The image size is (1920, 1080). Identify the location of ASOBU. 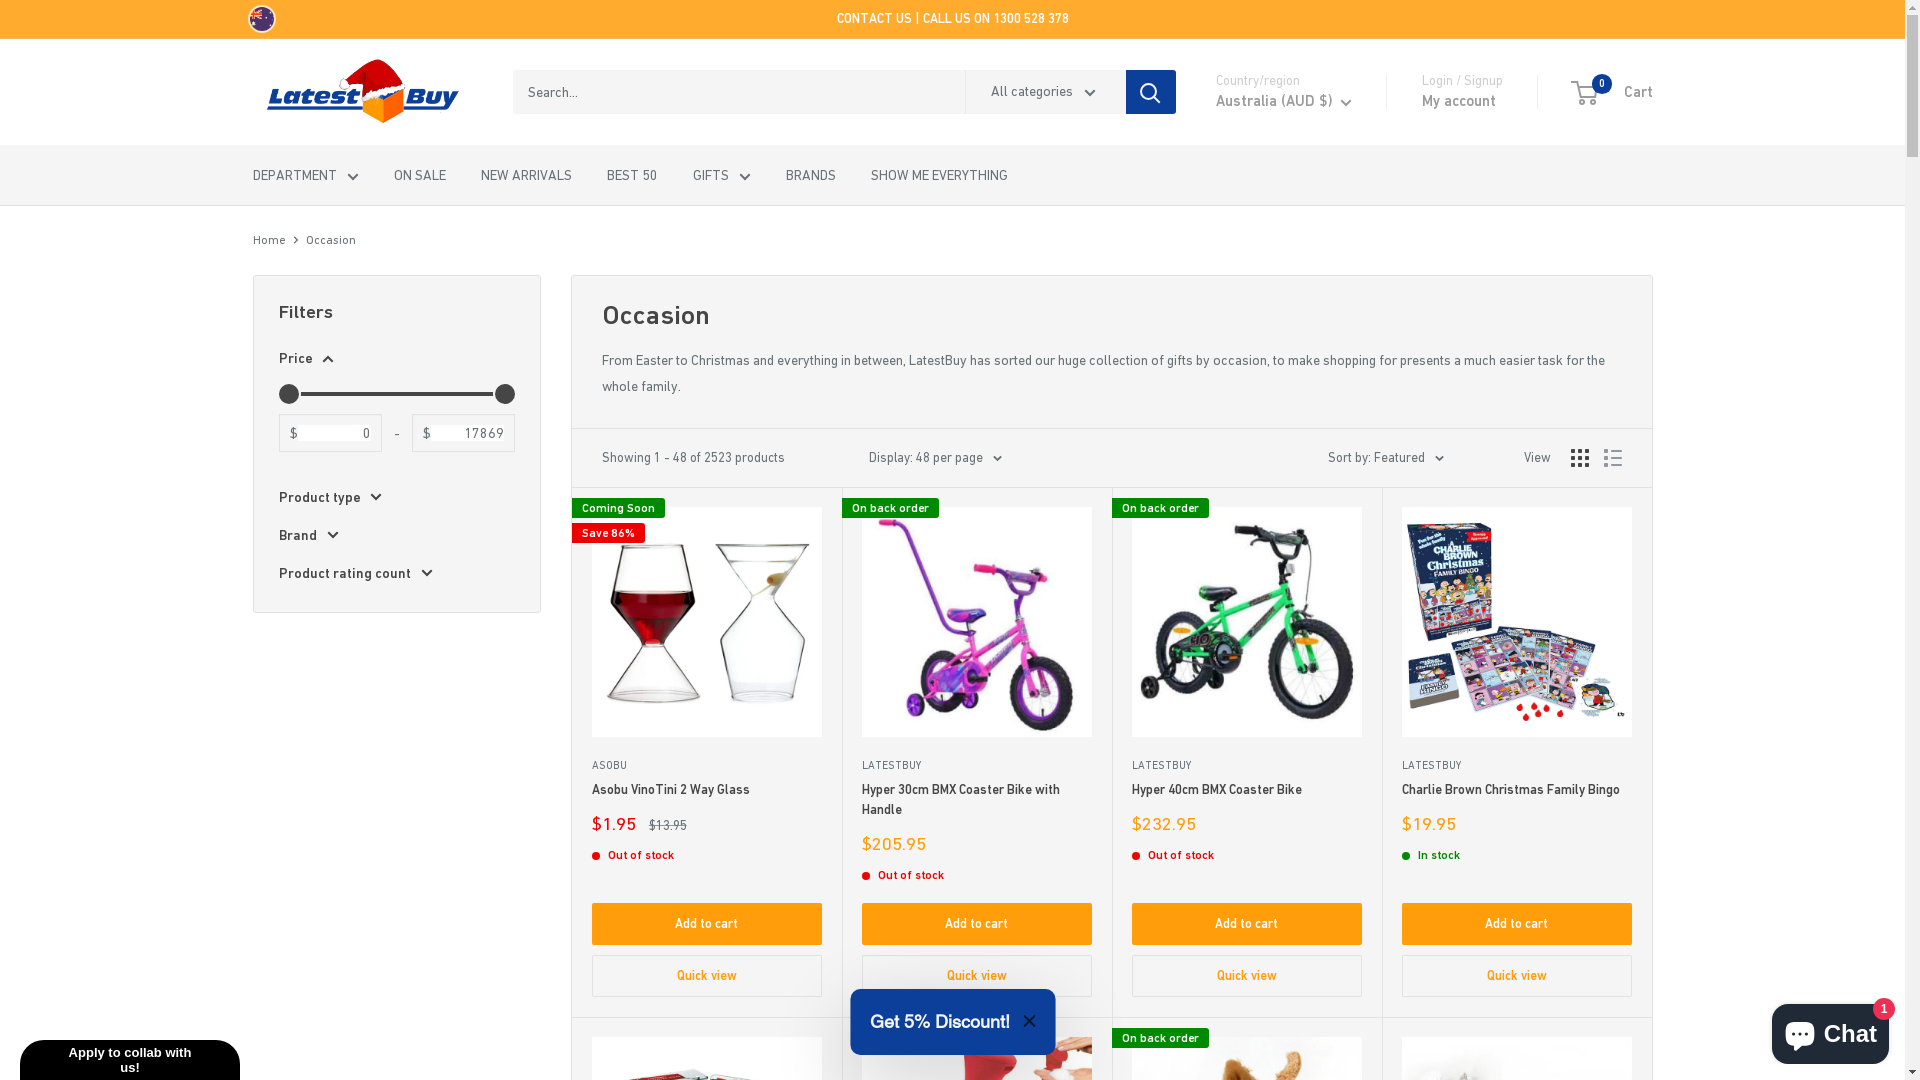
(707, 766).